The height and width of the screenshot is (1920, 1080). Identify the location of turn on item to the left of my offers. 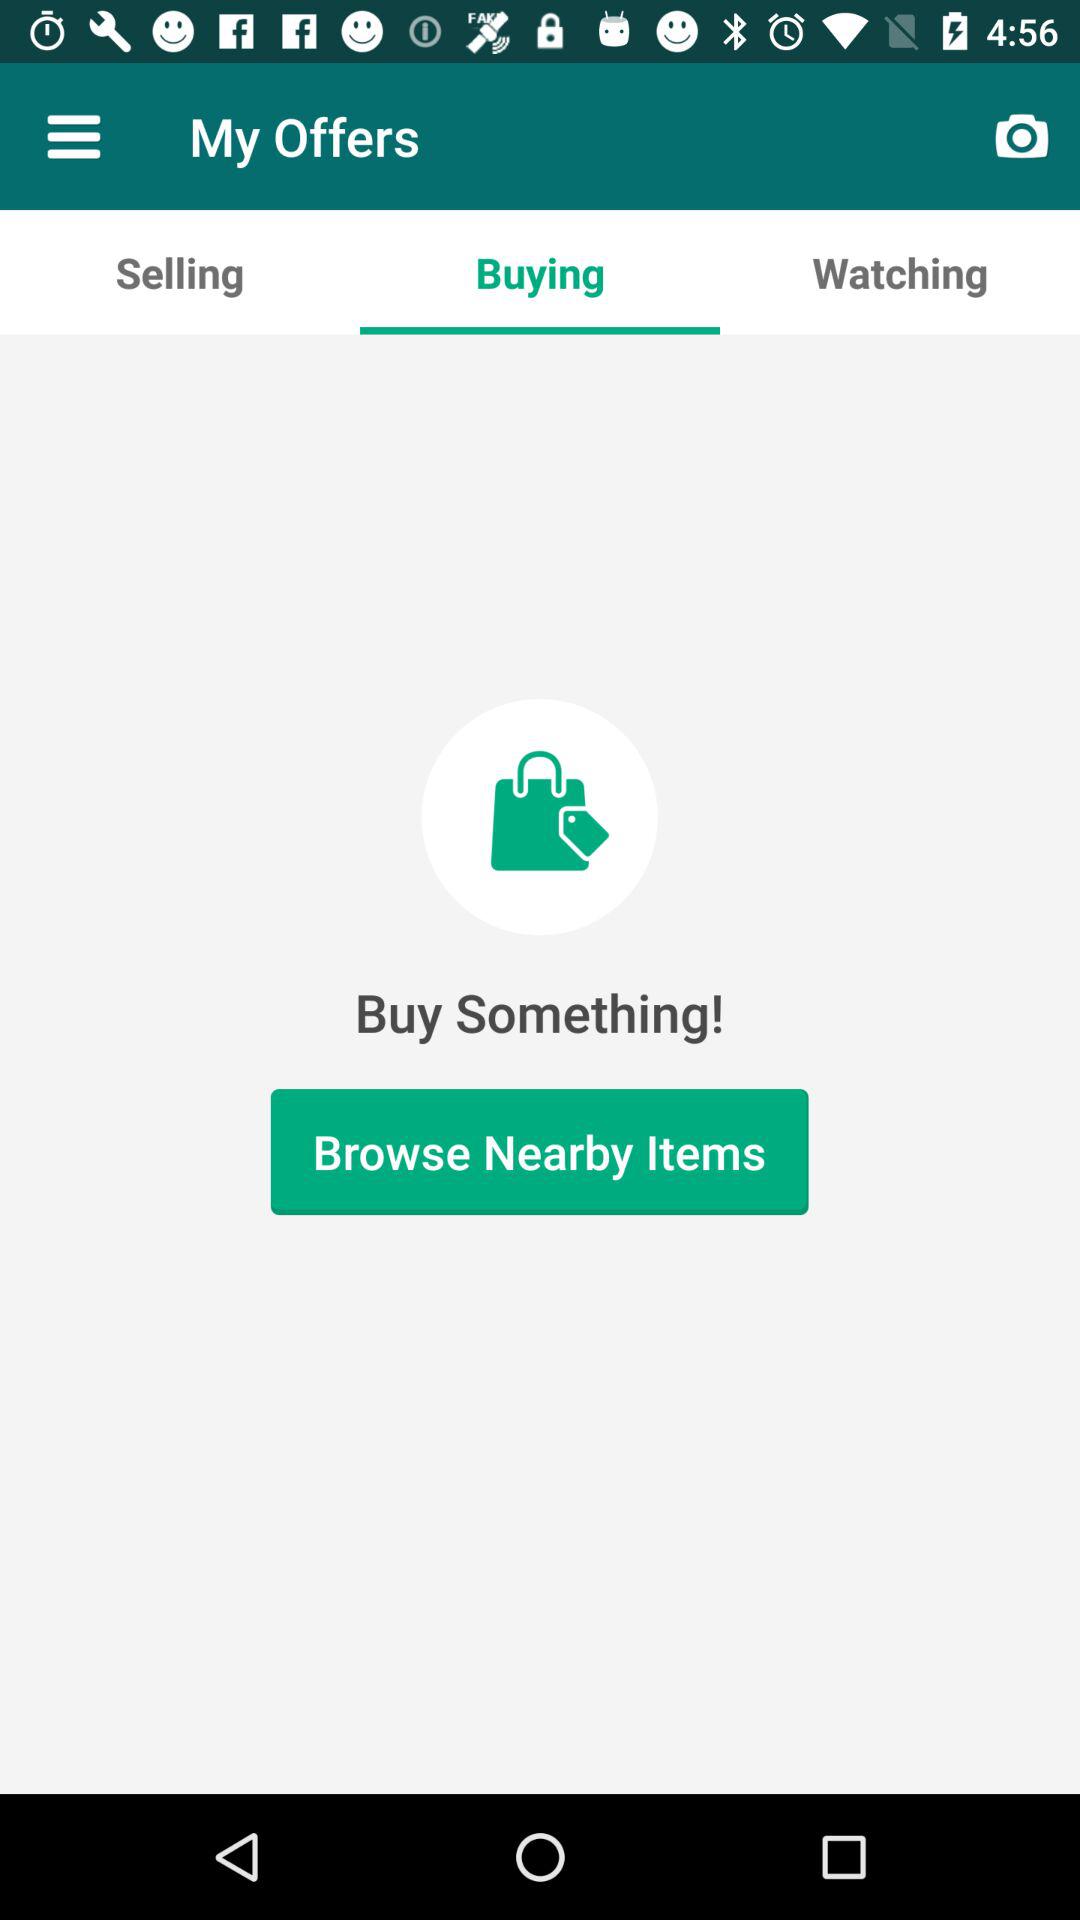
(73, 136).